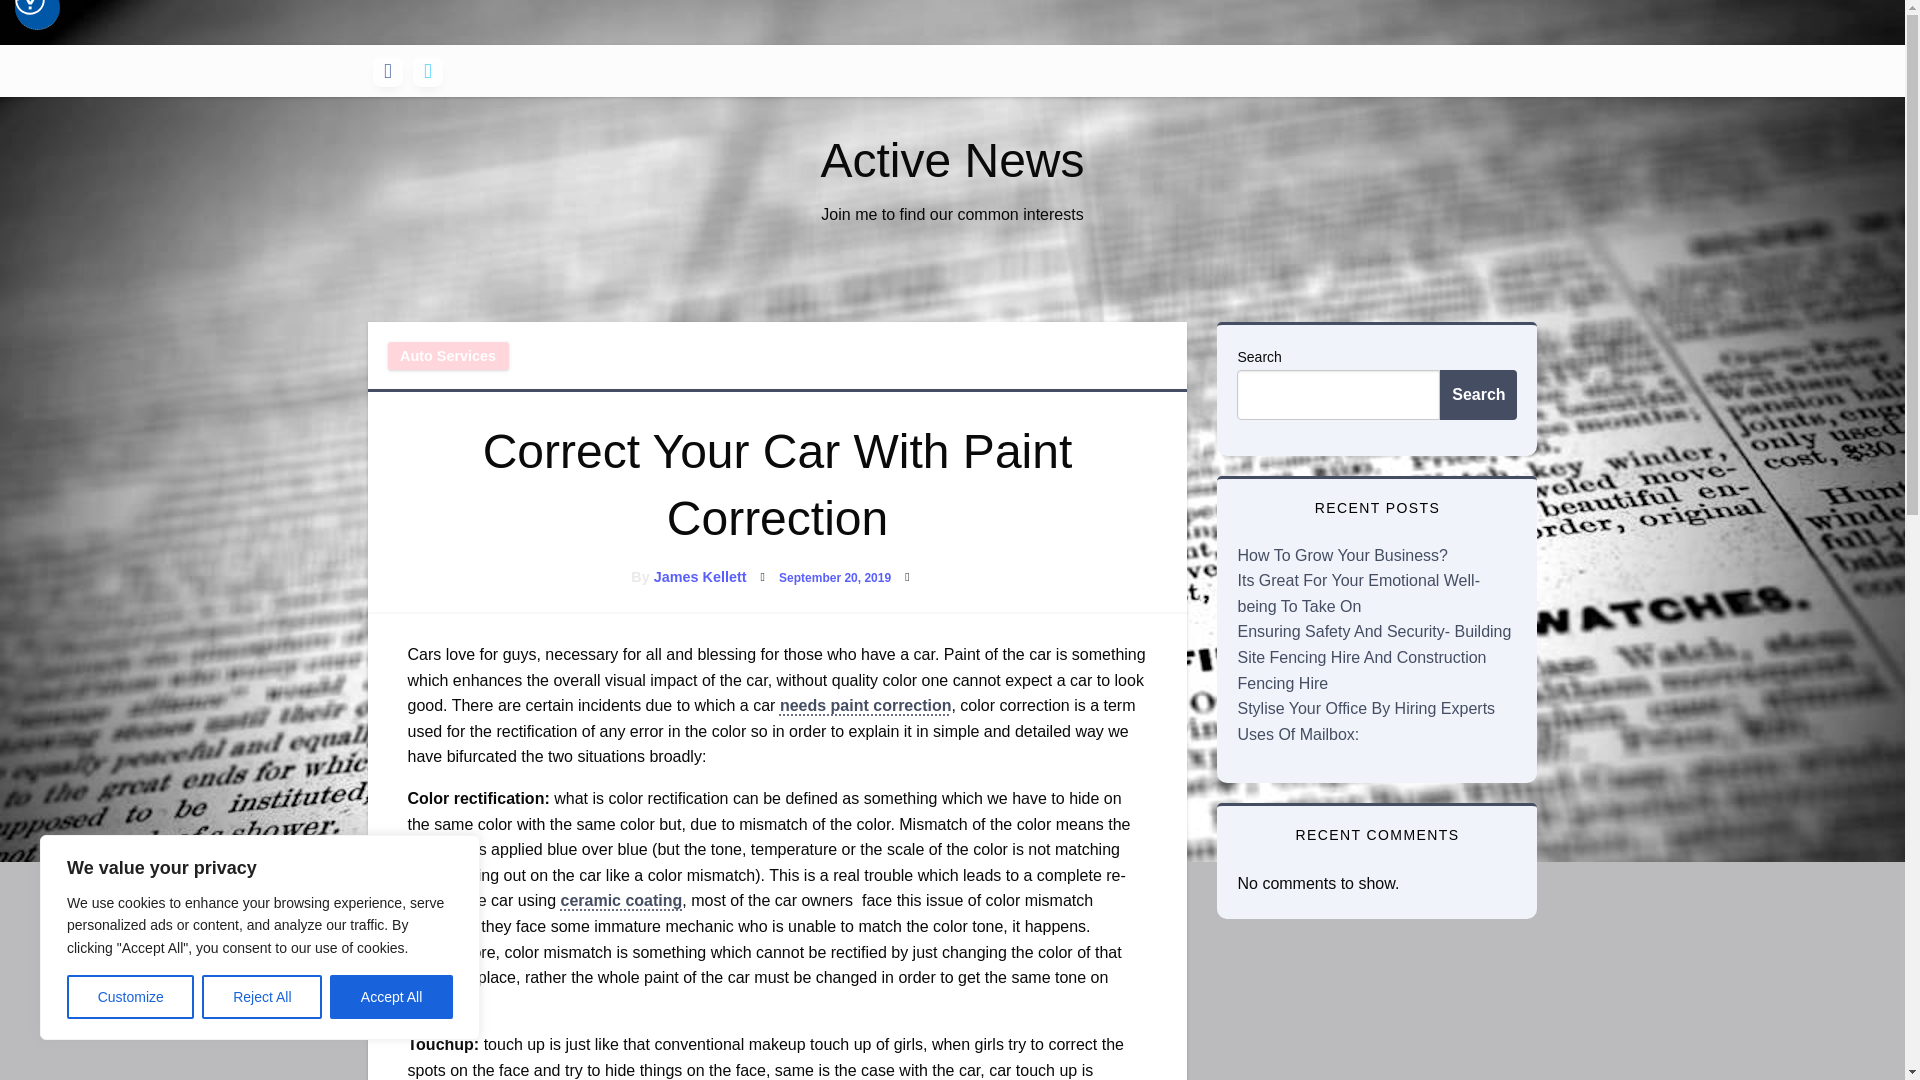 Image resolution: width=1920 pixels, height=1080 pixels. I want to click on Search, so click(1478, 395).